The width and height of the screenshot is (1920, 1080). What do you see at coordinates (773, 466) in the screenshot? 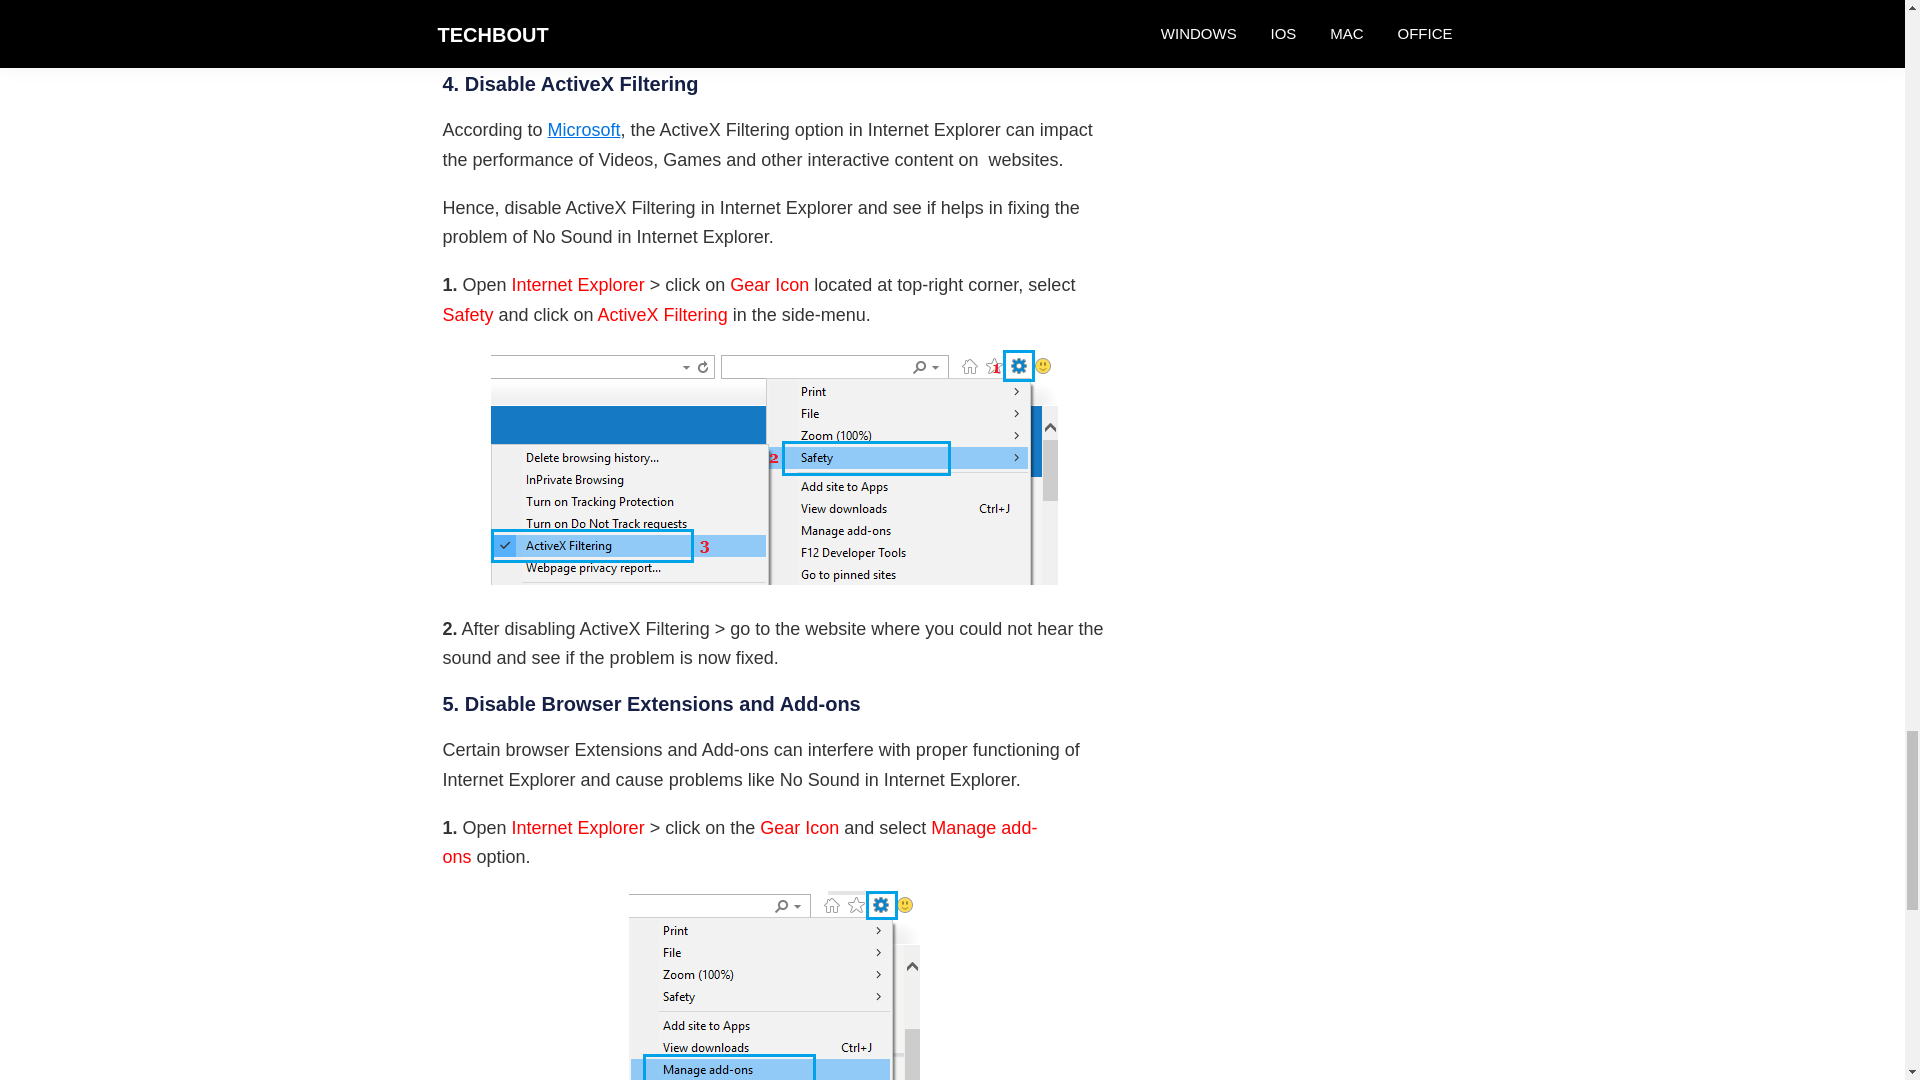
I see `Disable ActiveX Filtering in Internet Explorer` at bounding box center [773, 466].